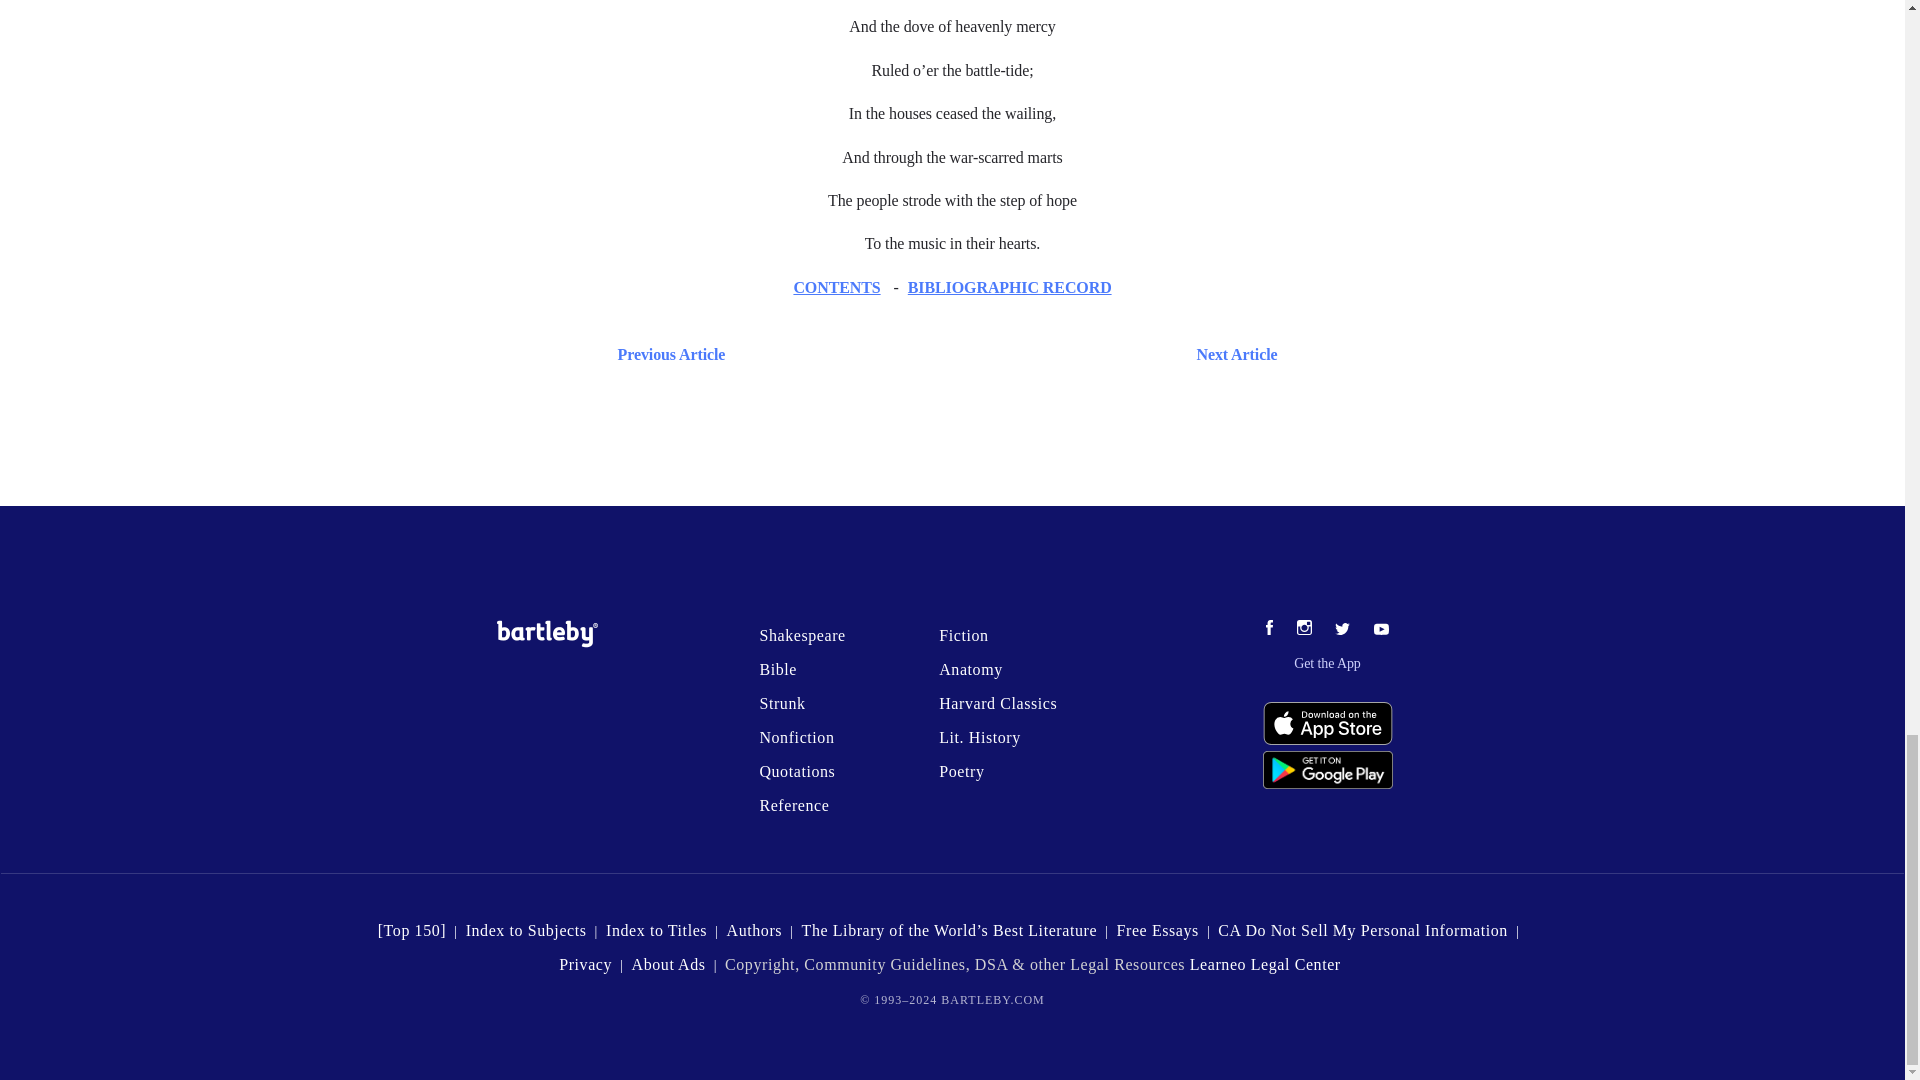 The image size is (1920, 1080). I want to click on Anatomy, so click(970, 669).